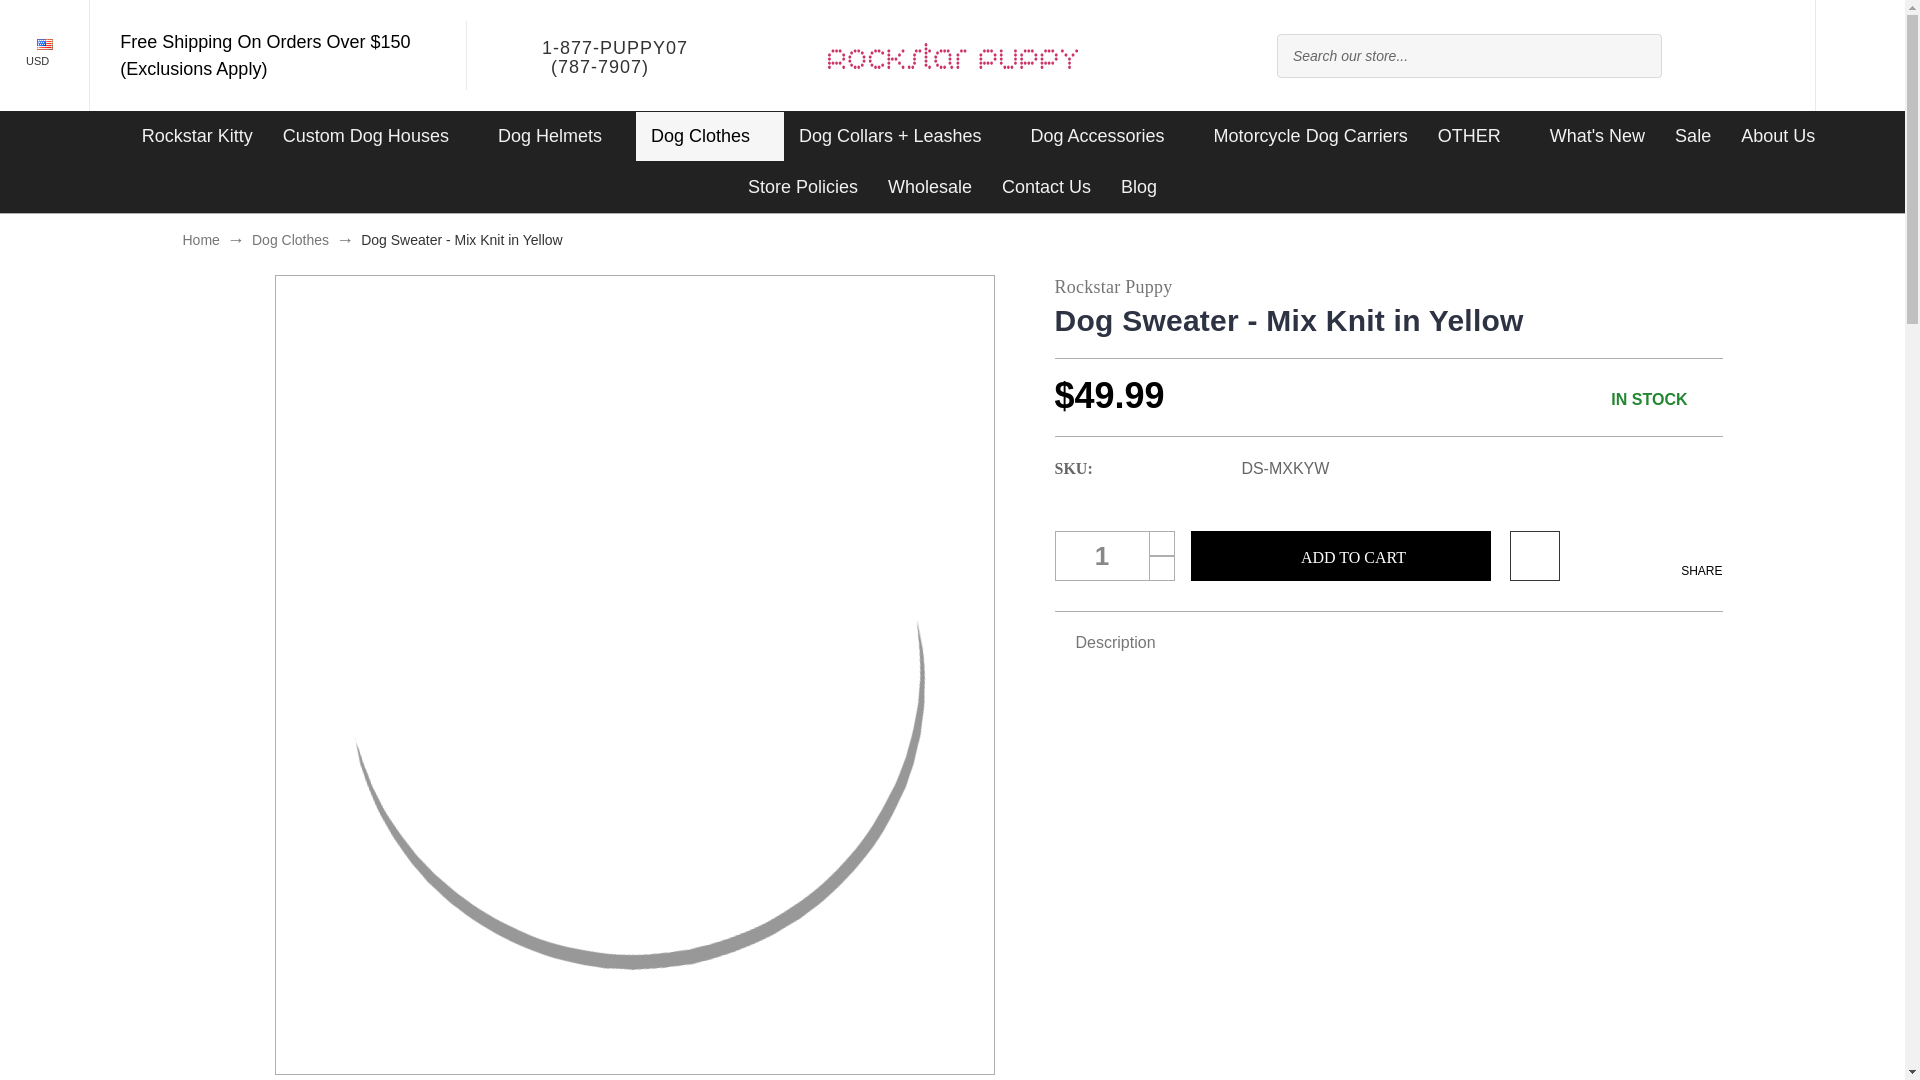 The width and height of the screenshot is (1920, 1080). What do you see at coordinates (197, 136) in the screenshot?
I see `Rockstar Kitty` at bounding box center [197, 136].